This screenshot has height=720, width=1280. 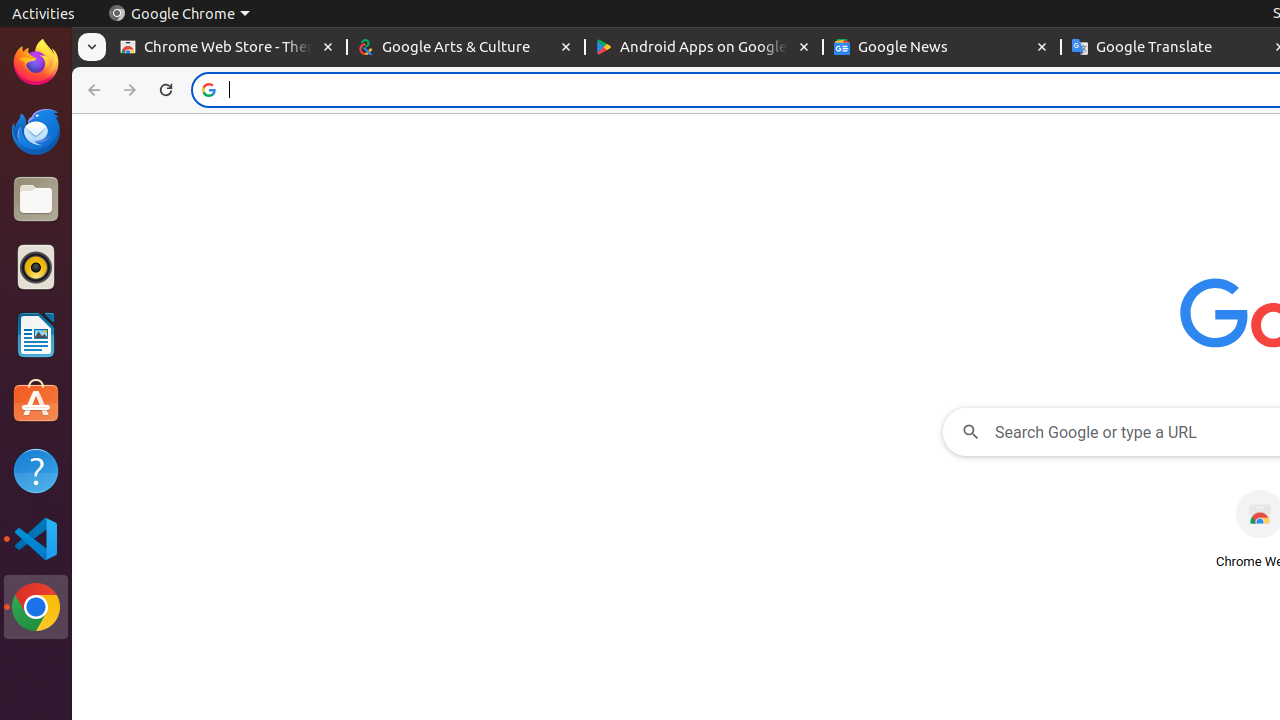 I want to click on Firefox Web Browser, so click(x=36, y=63).